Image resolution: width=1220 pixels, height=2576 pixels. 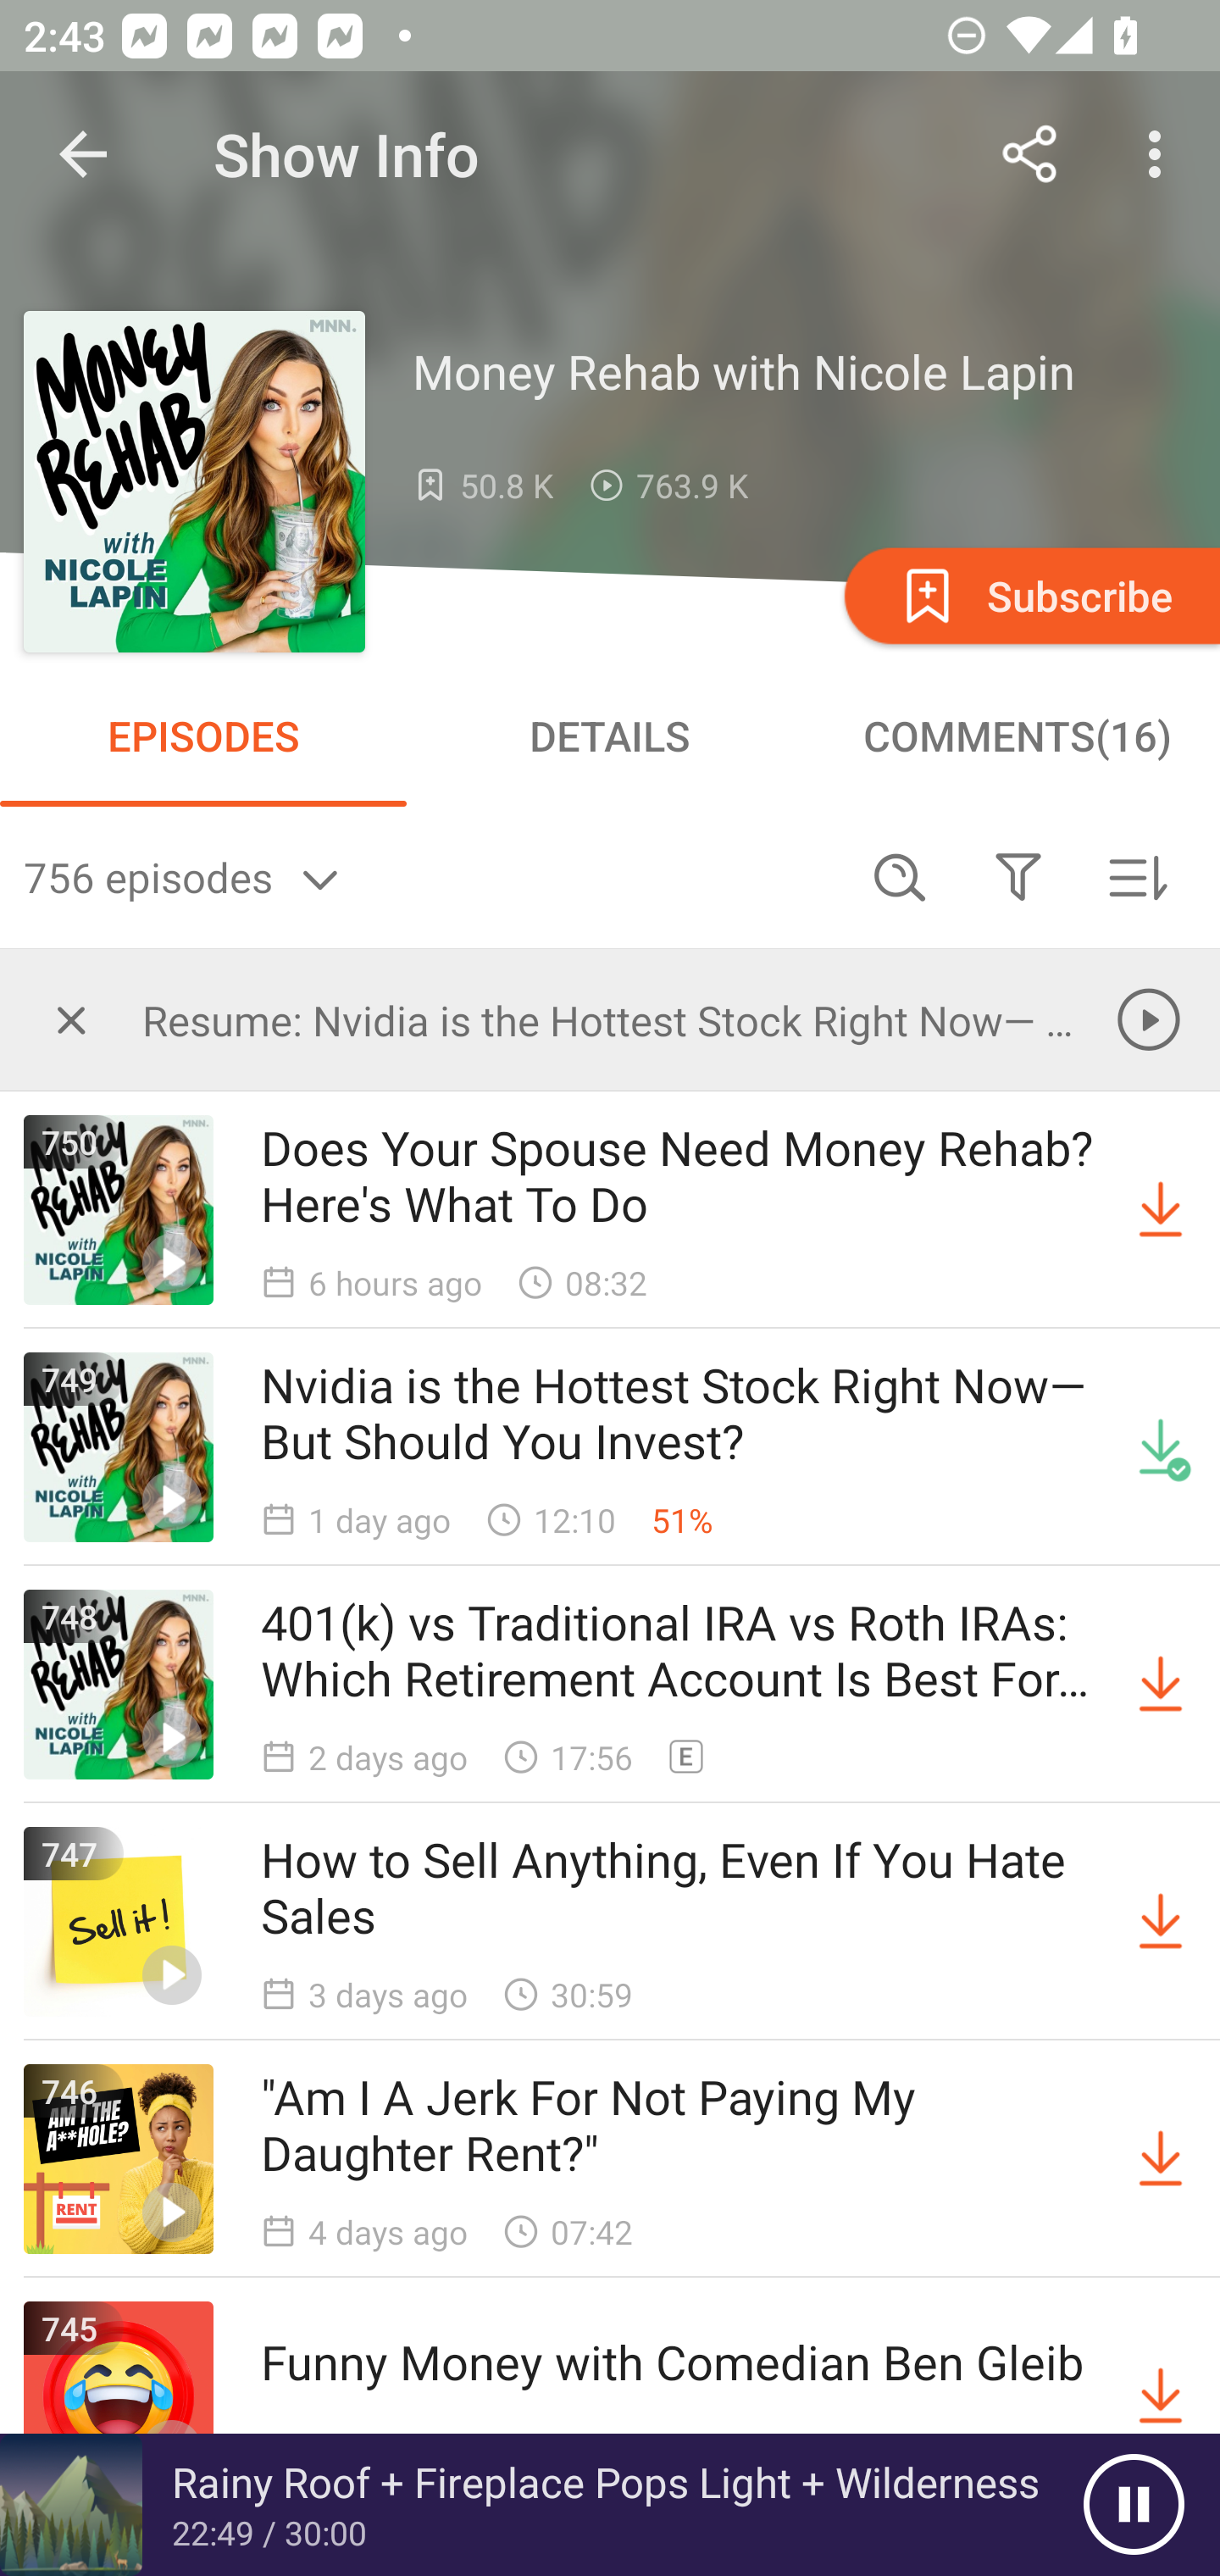 I want to click on Download, so click(x=1161, y=2159).